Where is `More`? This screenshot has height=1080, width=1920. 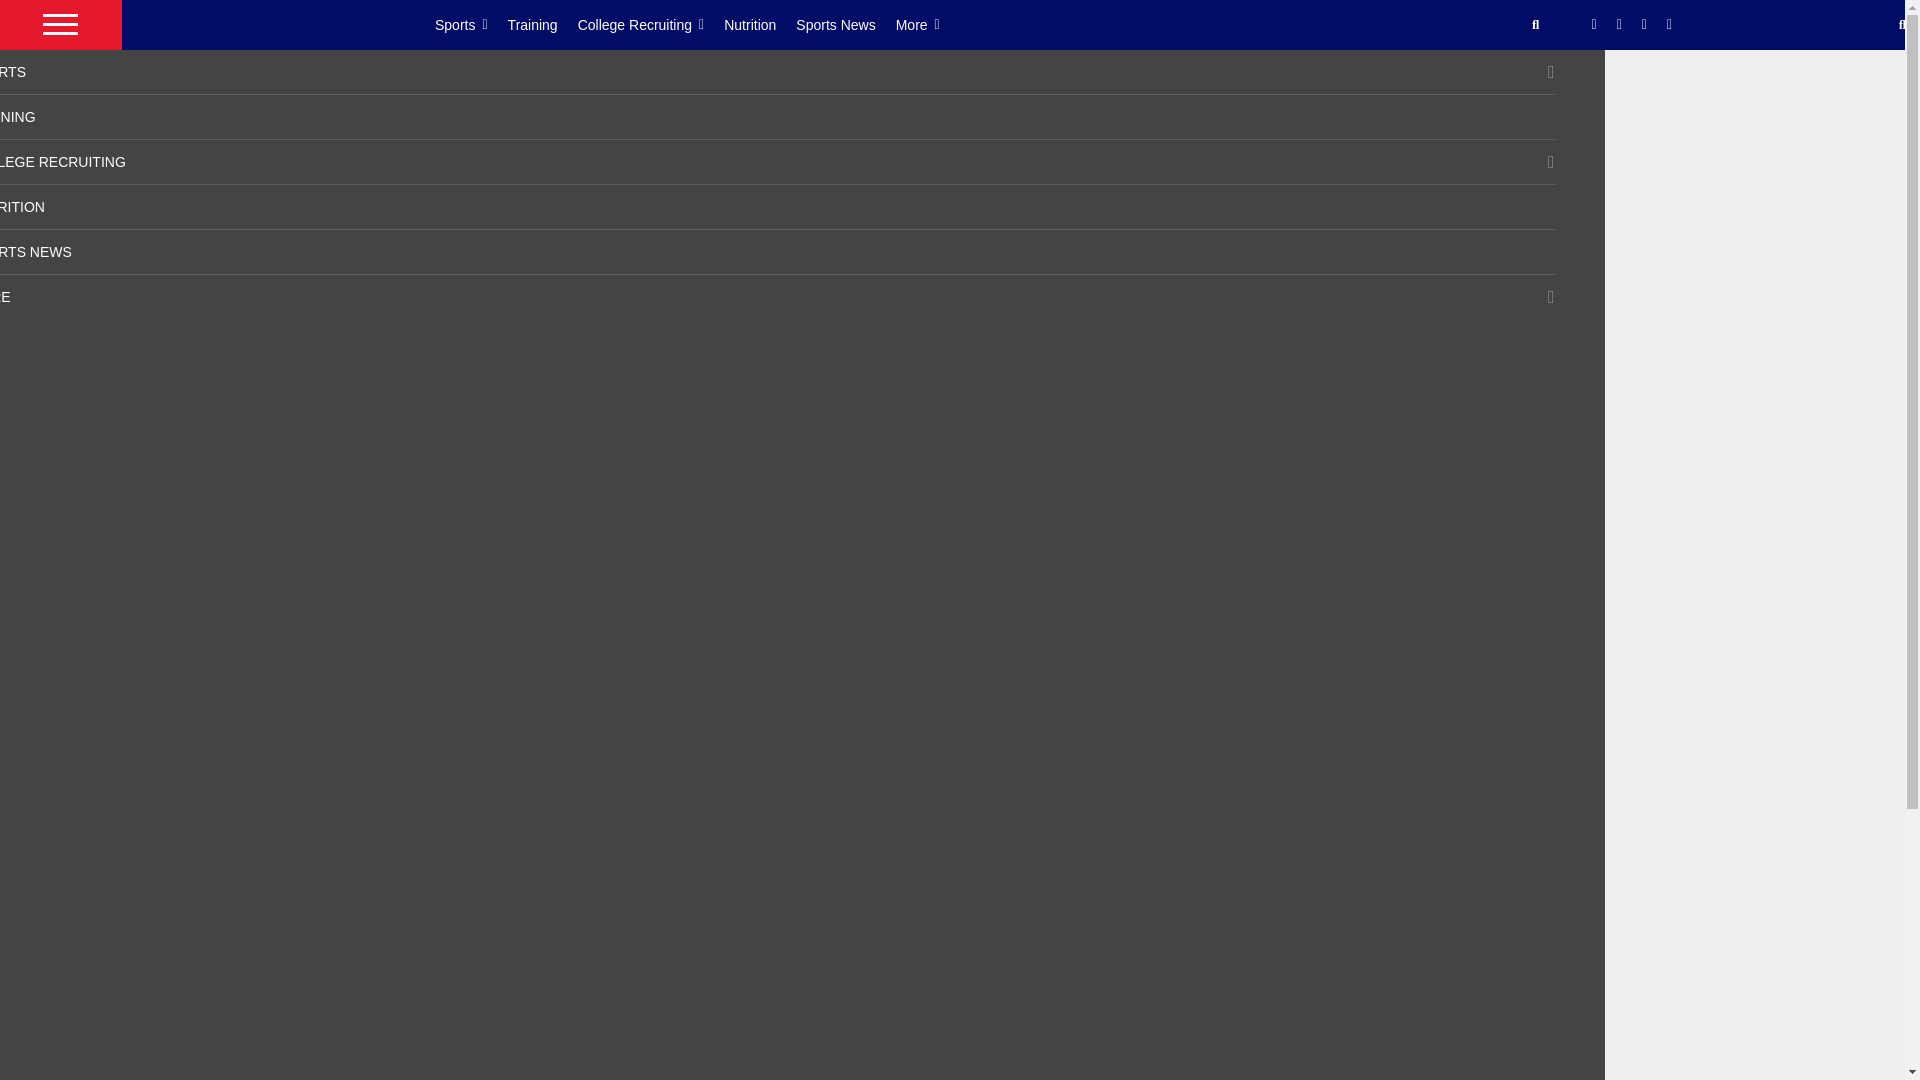 More is located at coordinates (928, 24).